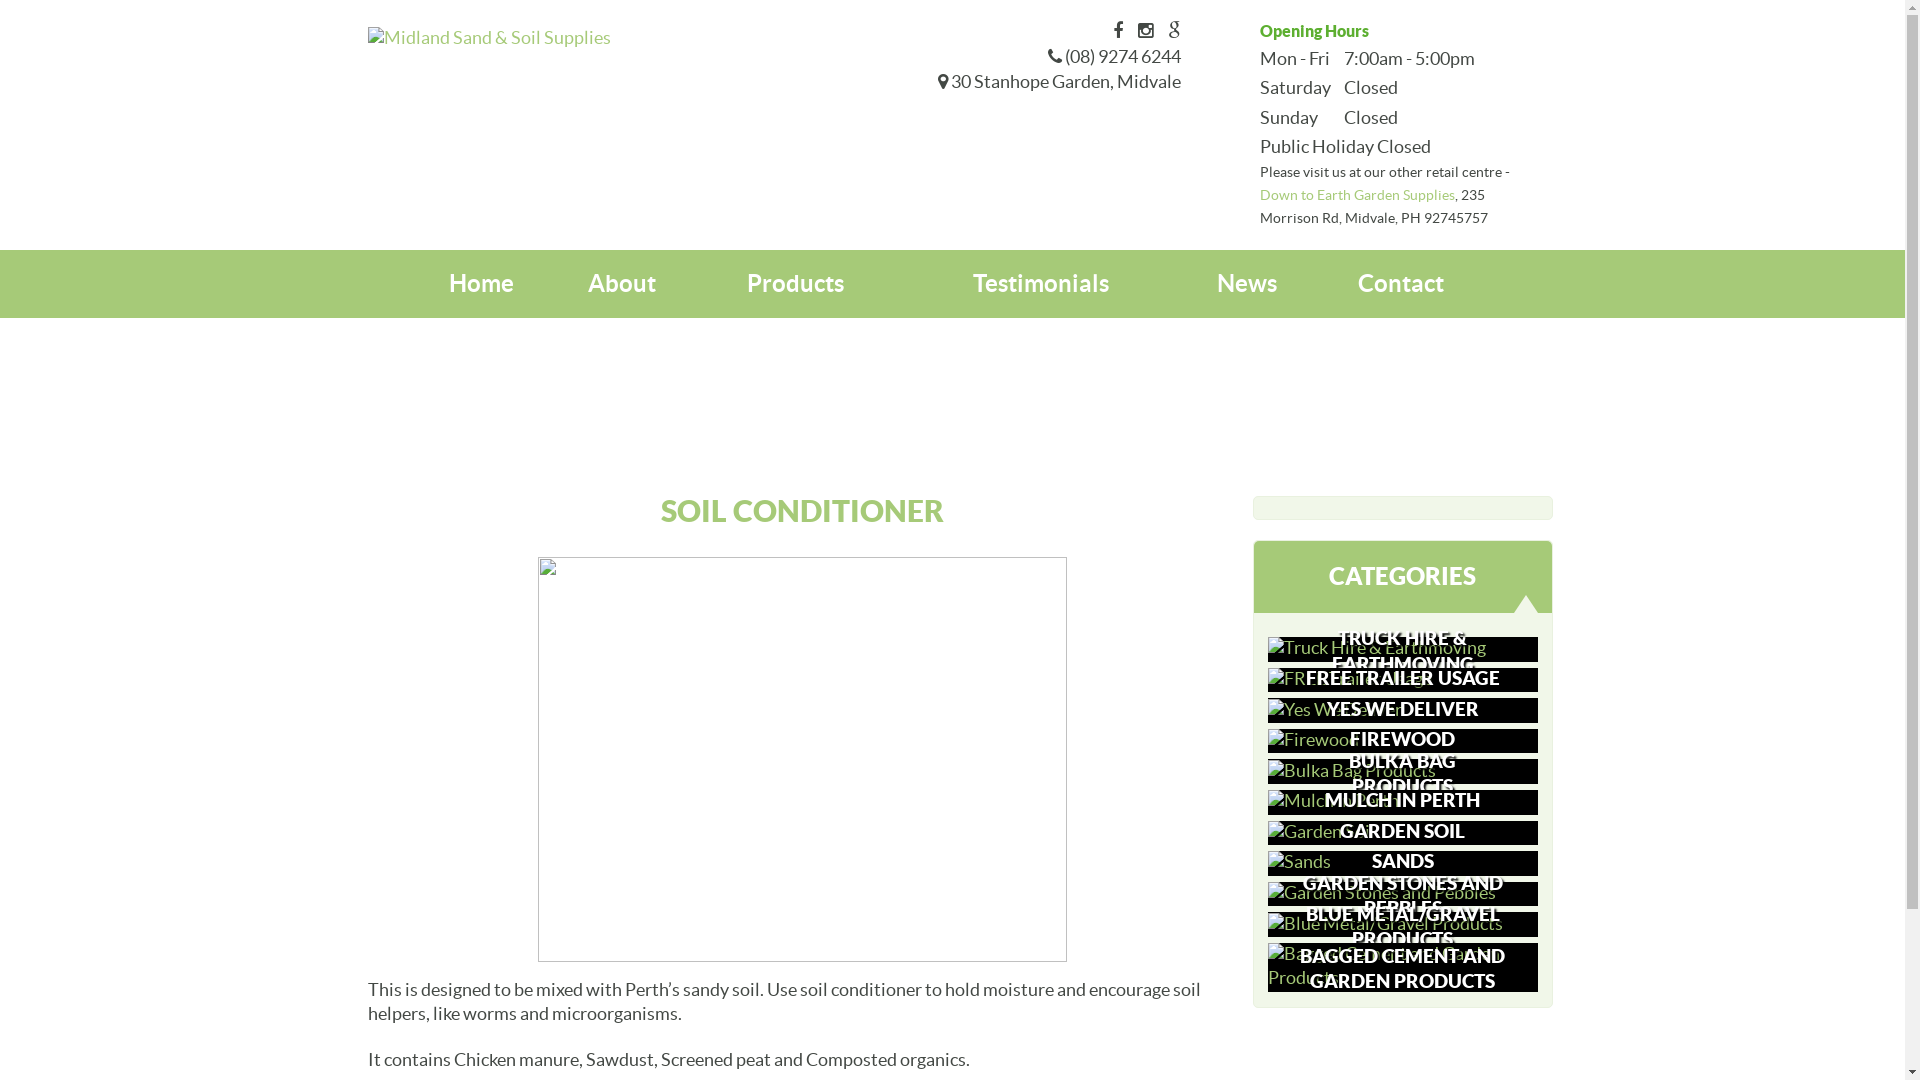 This screenshot has height=1080, width=1920. What do you see at coordinates (490, 38) in the screenshot?
I see `Midland Sand & Soil Supplies` at bounding box center [490, 38].